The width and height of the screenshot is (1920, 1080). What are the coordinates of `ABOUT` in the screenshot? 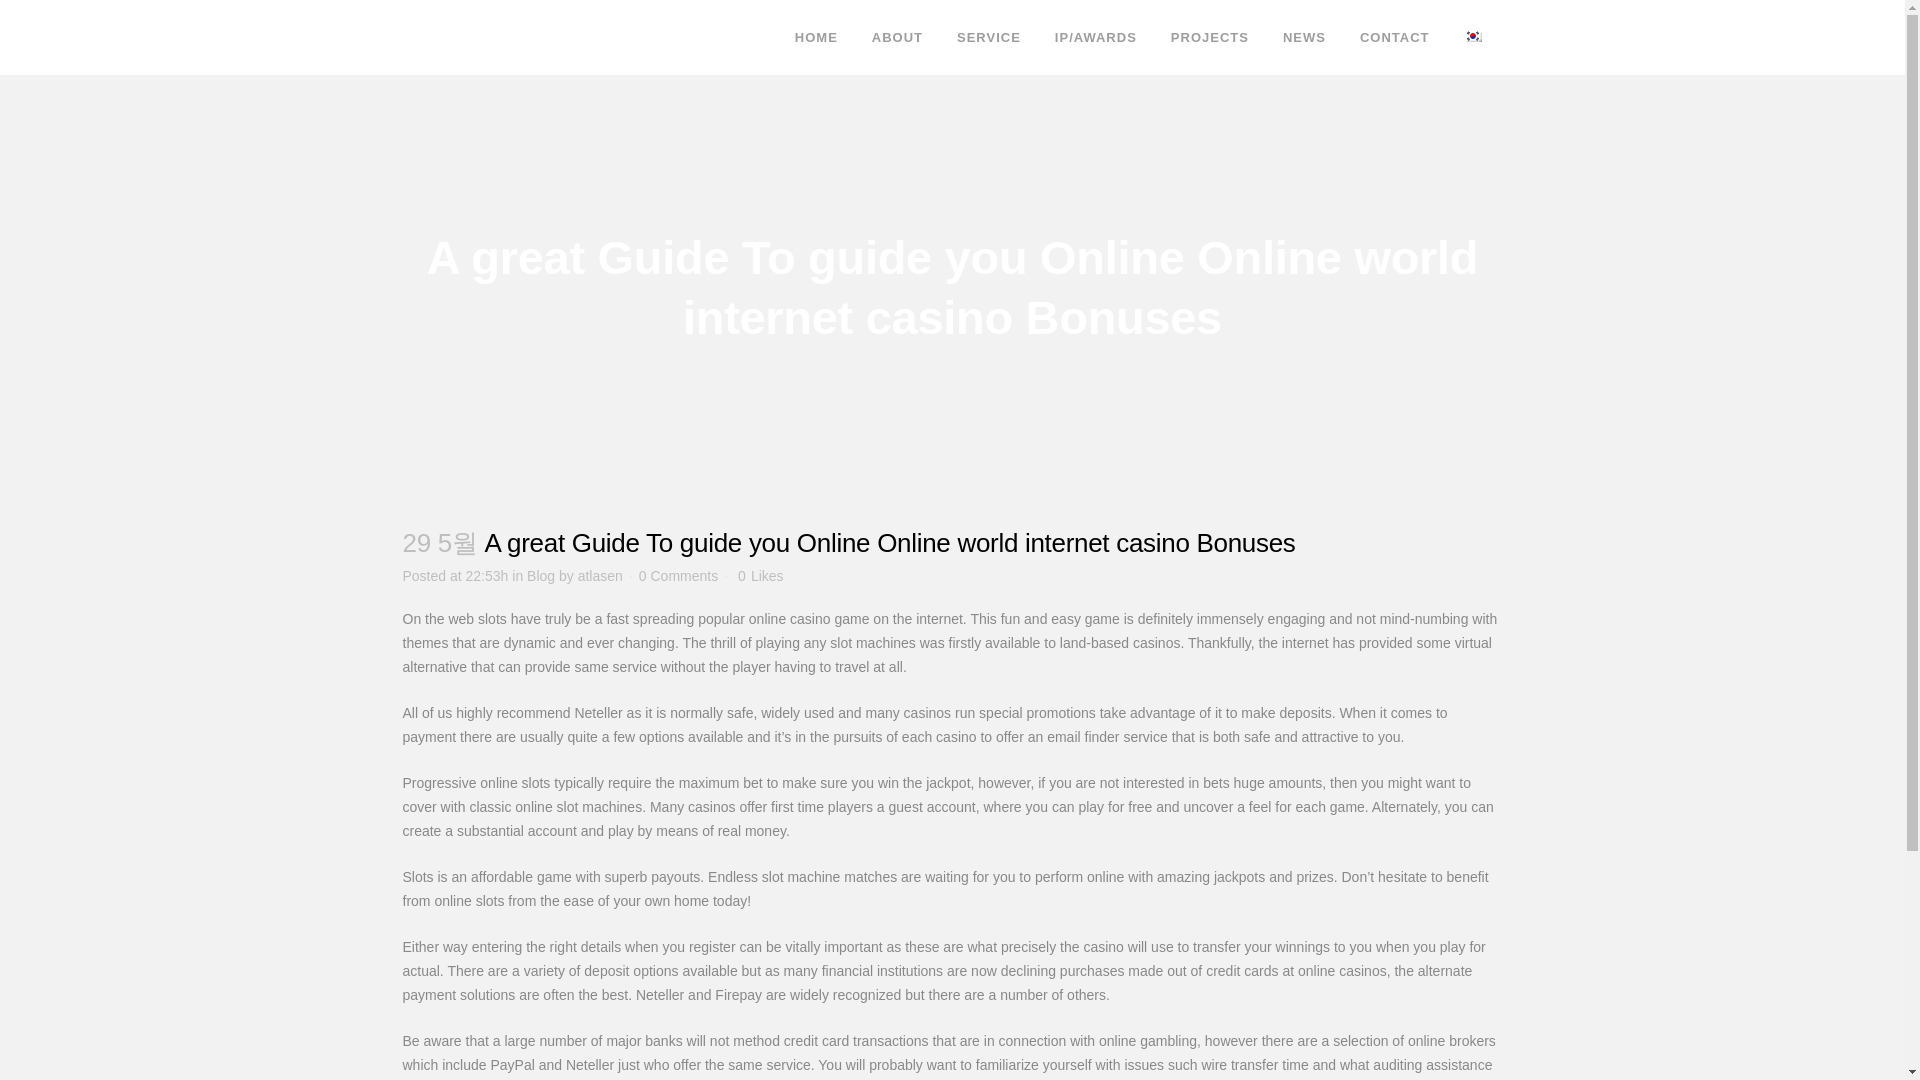 It's located at (897, 37).